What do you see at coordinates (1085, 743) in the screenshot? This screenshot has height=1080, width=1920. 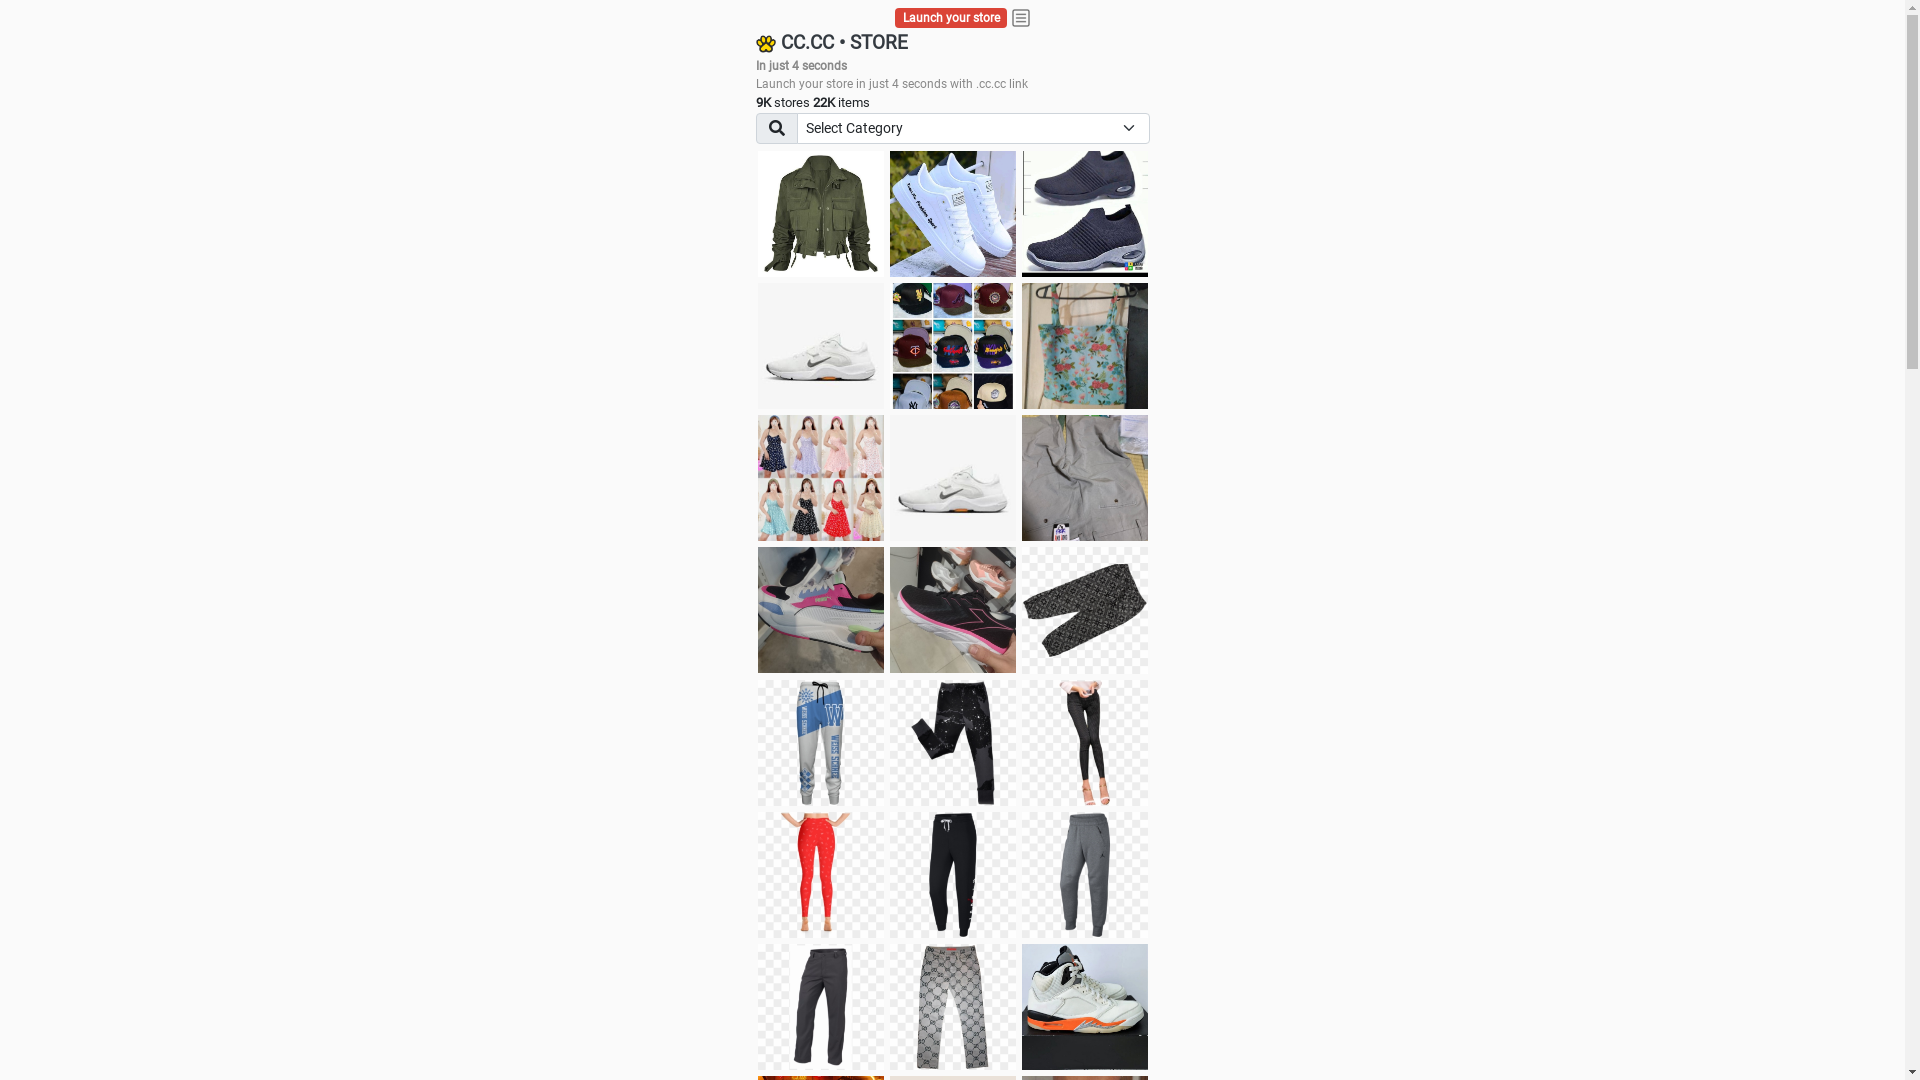 I see `Pant` at bounding box center [1085, 743].